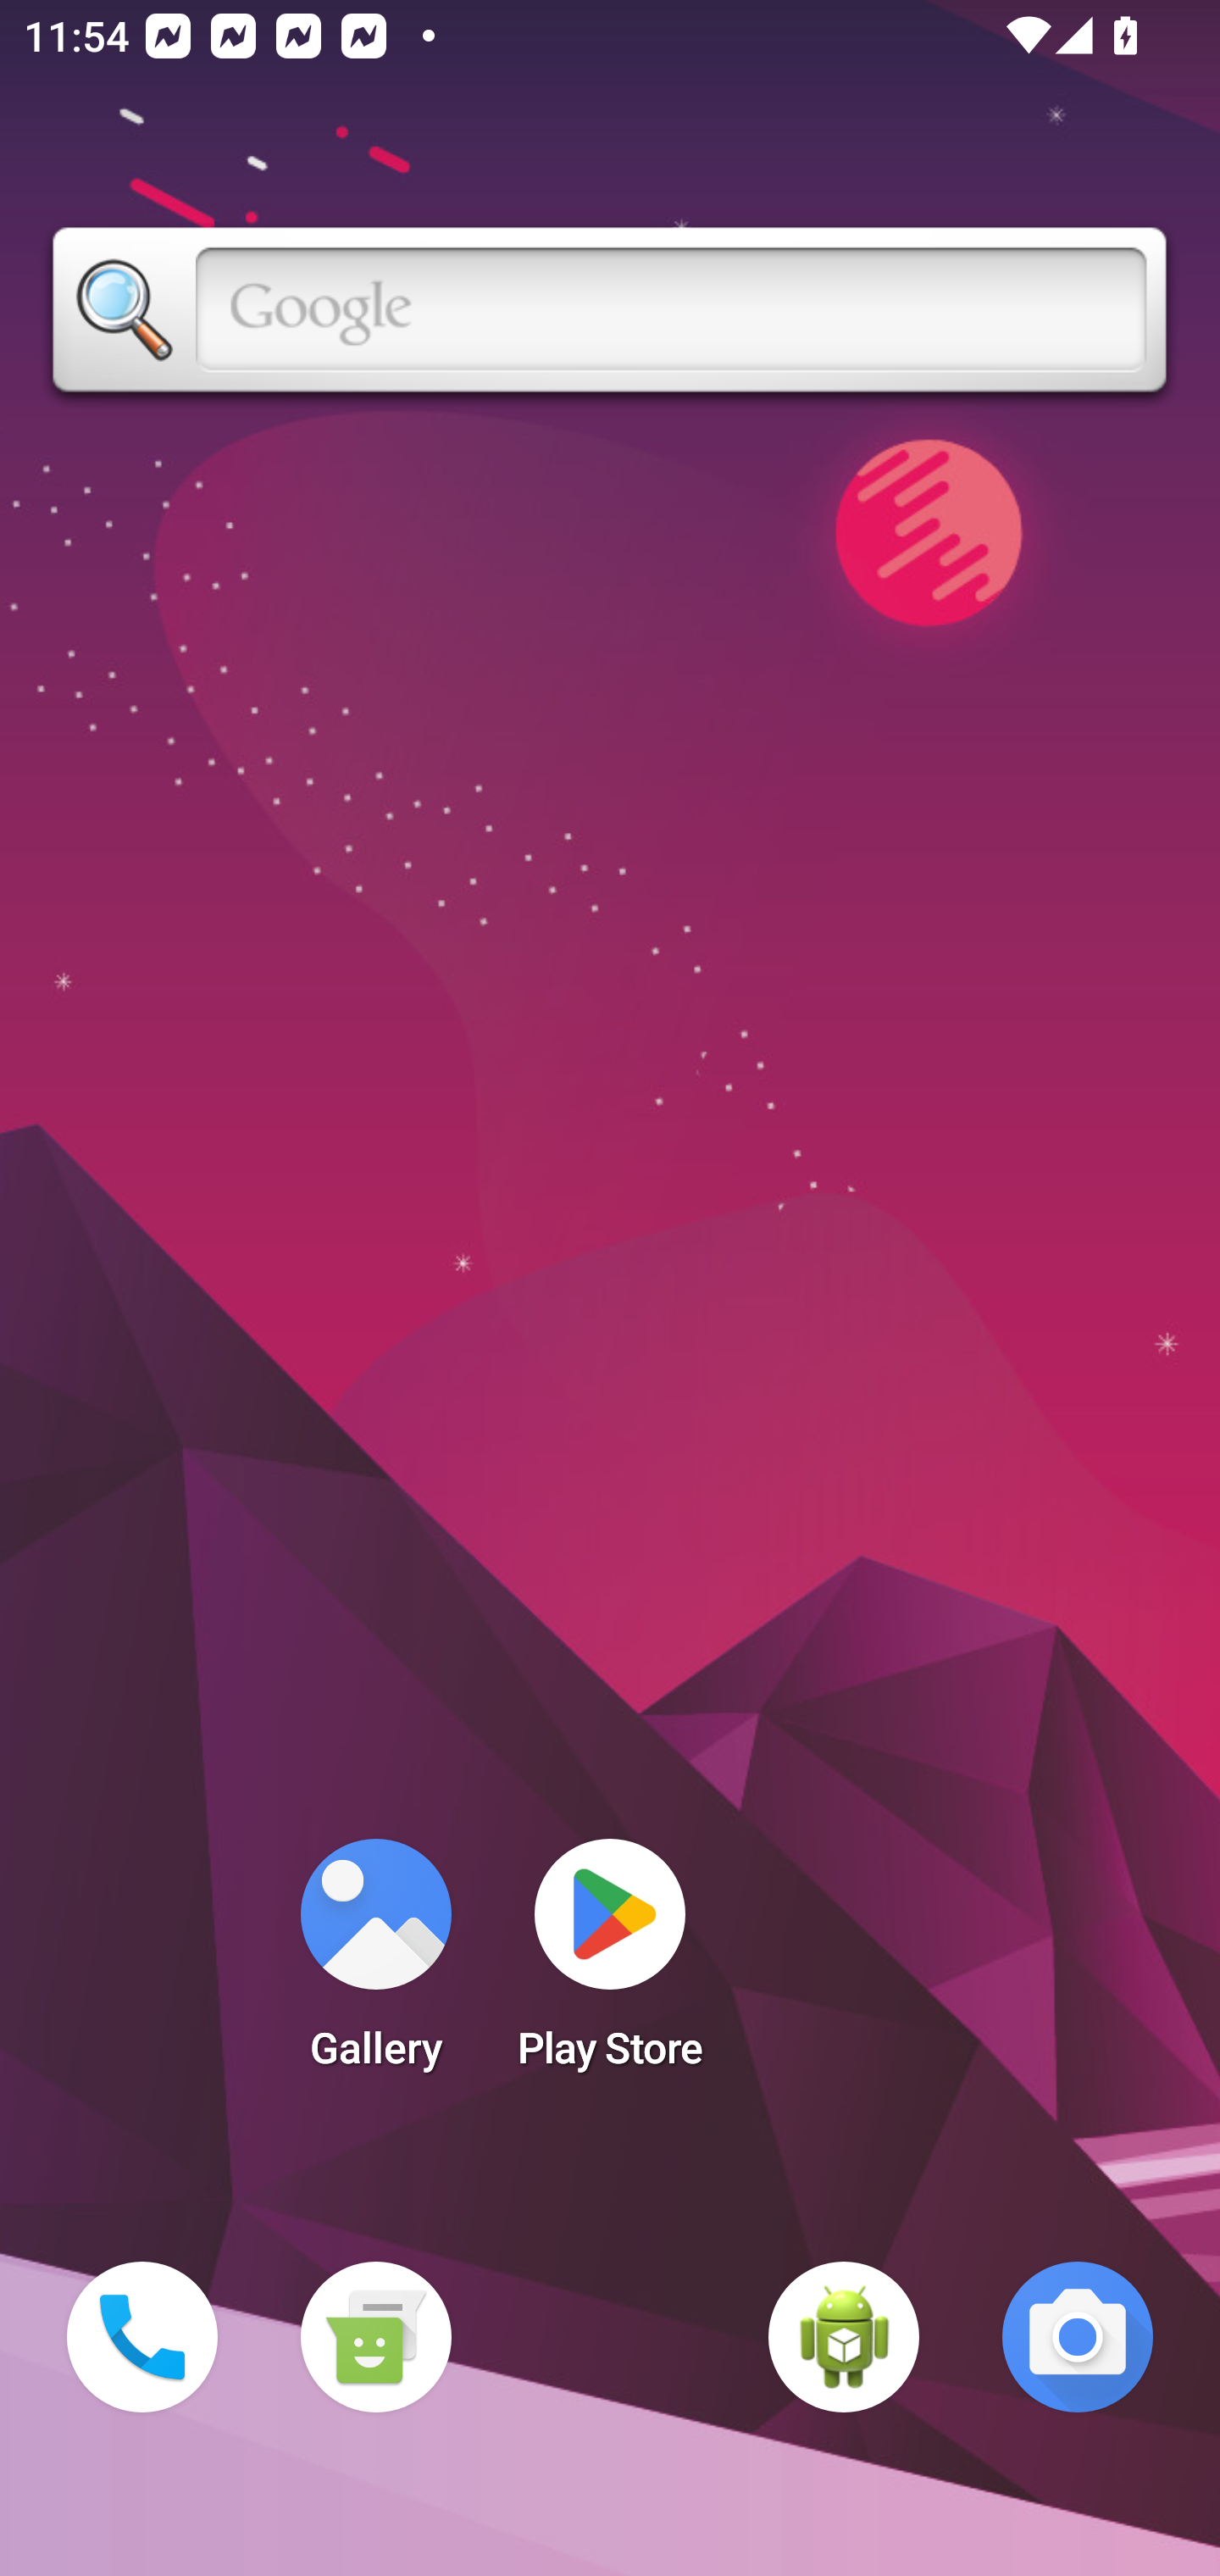 This screenshot has width=1220, height=2576. Describe the element at coordinates (610, 1964) in the screenshot. I see `Play Store` at that location.